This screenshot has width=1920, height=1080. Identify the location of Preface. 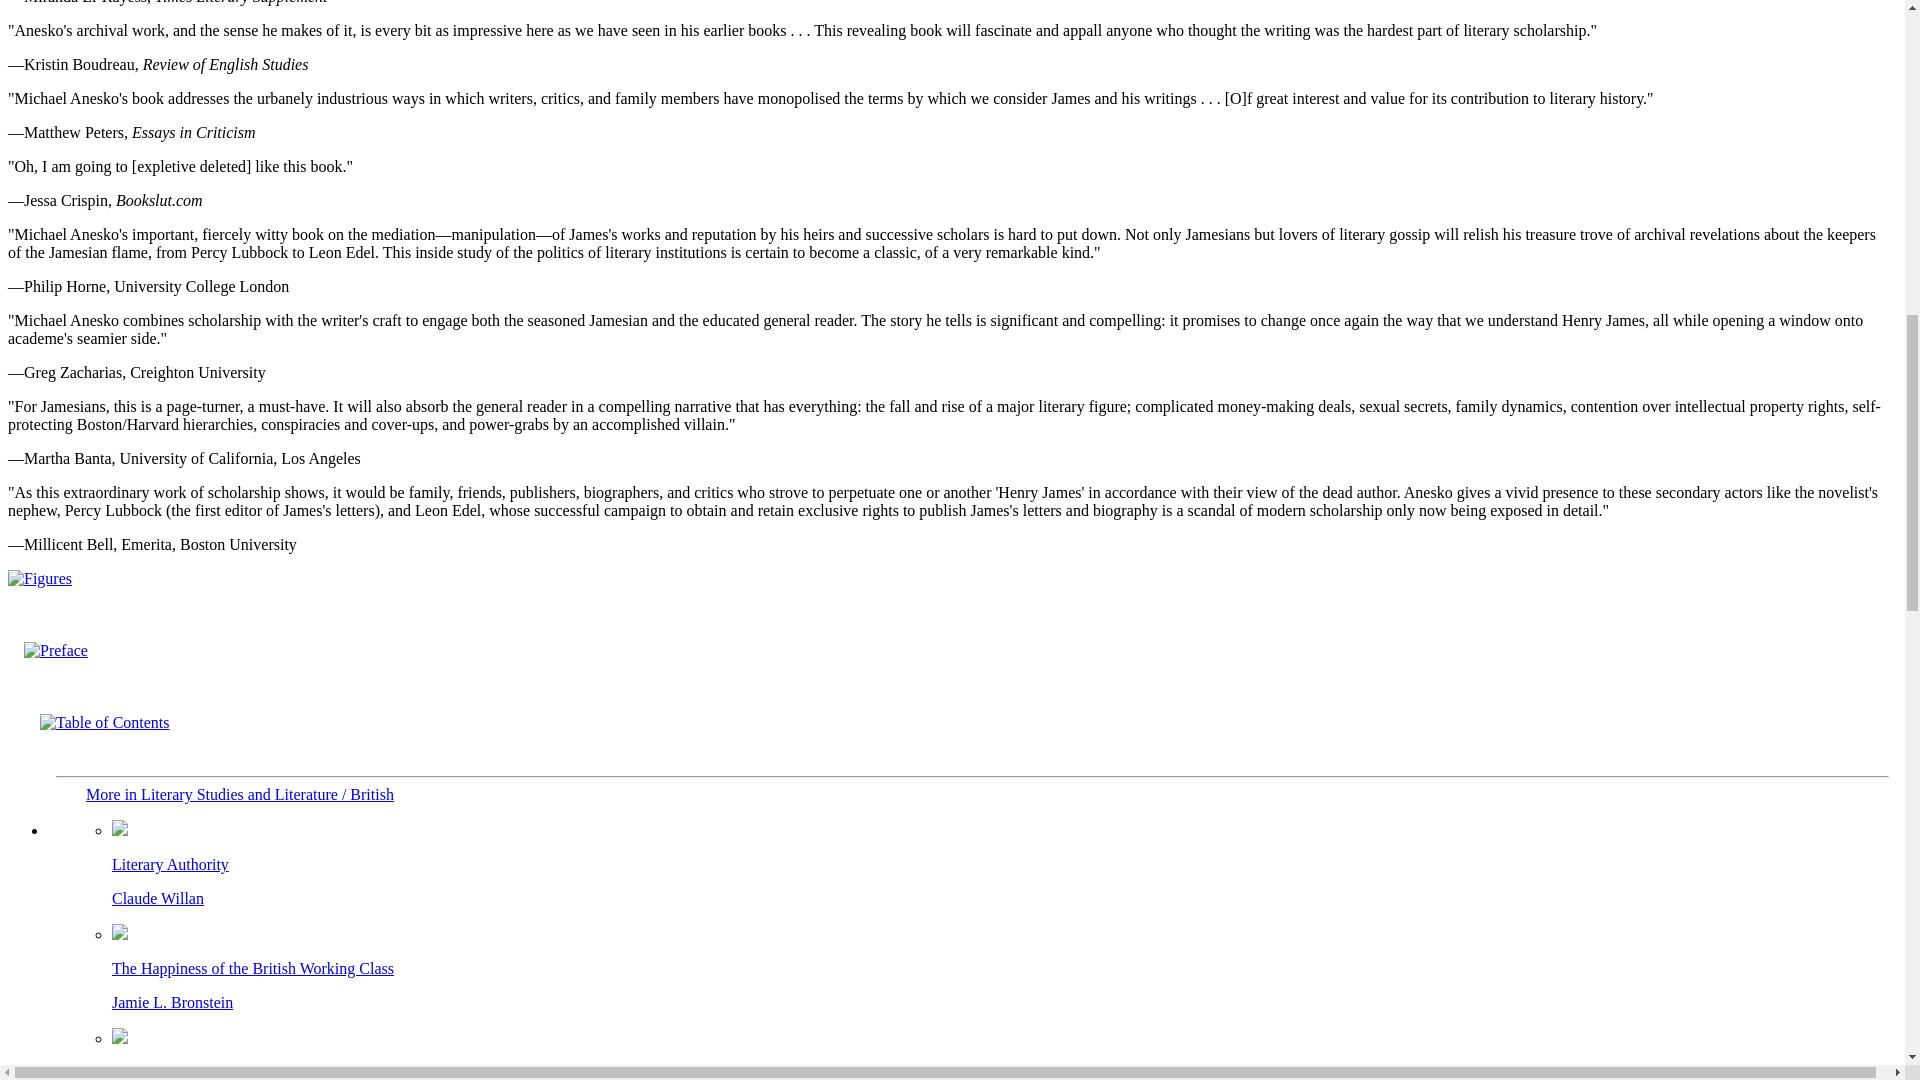
(992, 1055).